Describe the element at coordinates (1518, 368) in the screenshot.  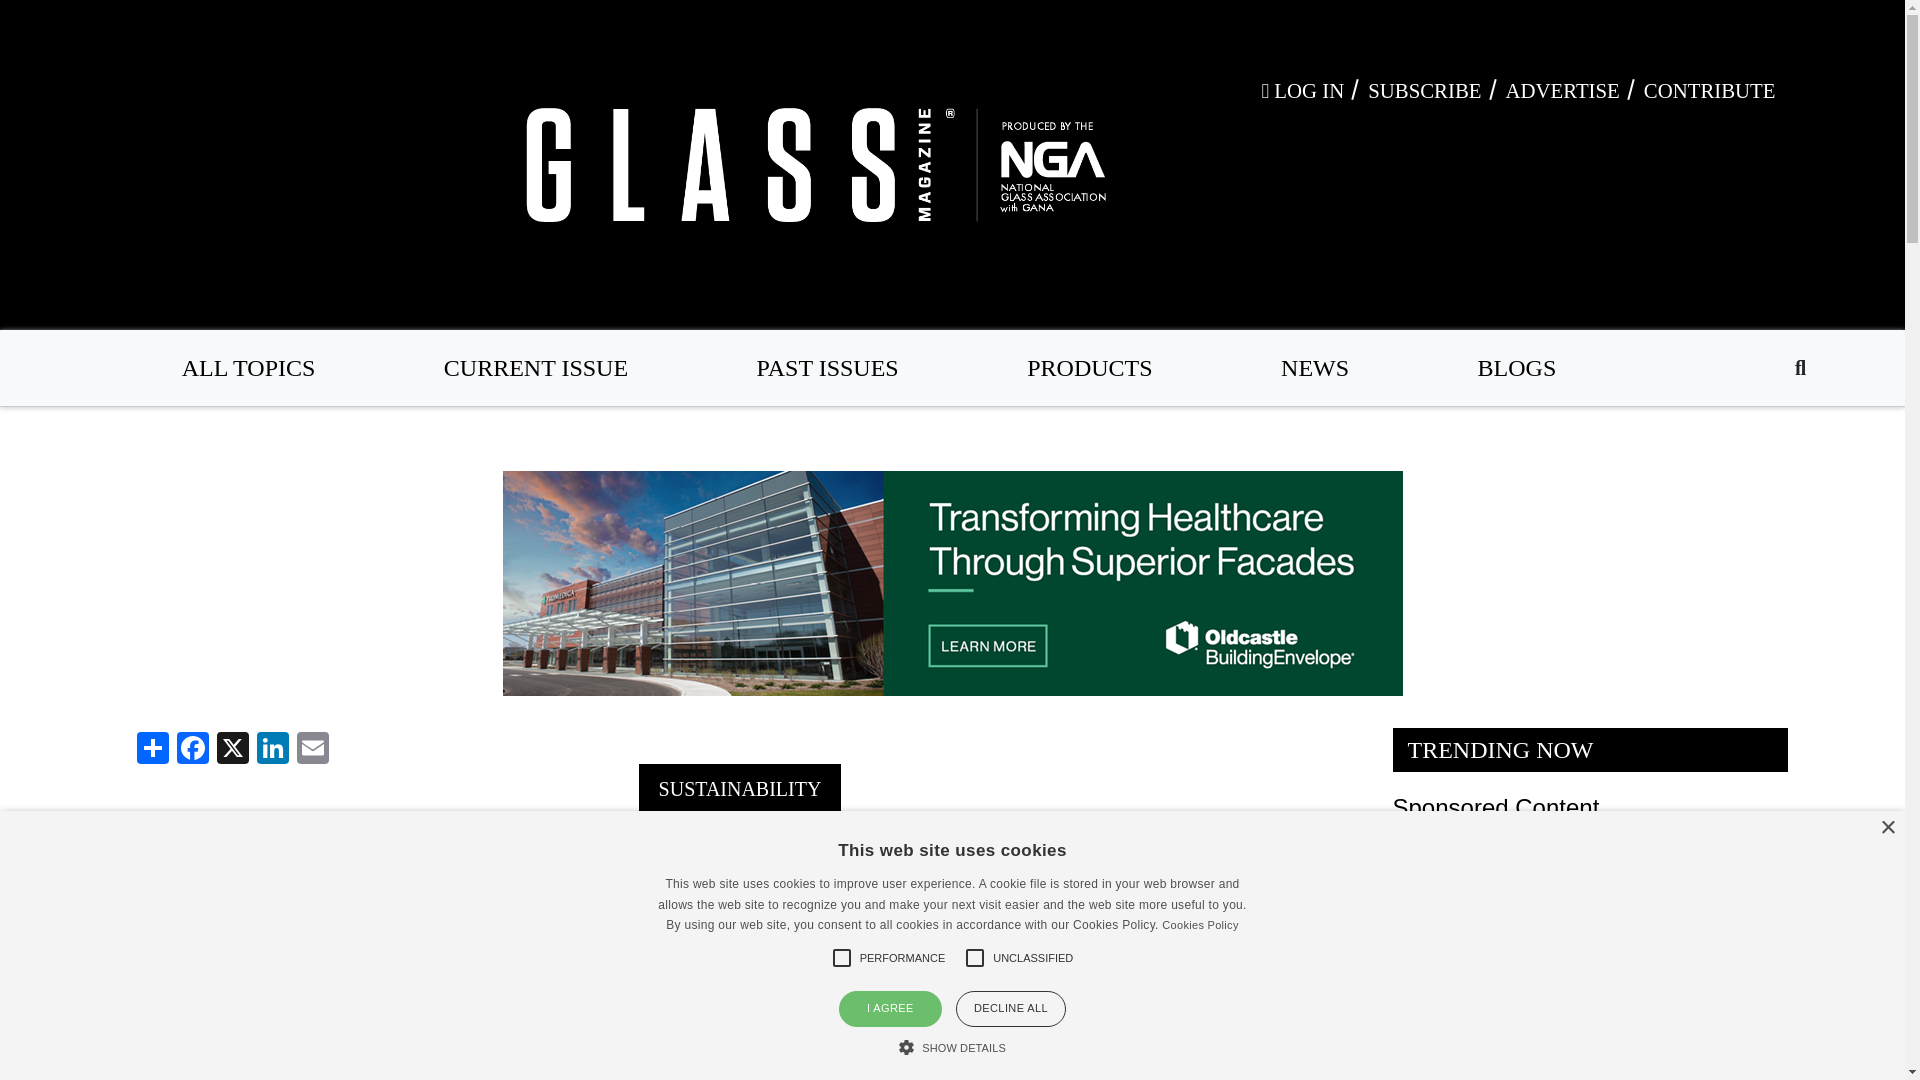
I see `BLOGS` at that location.